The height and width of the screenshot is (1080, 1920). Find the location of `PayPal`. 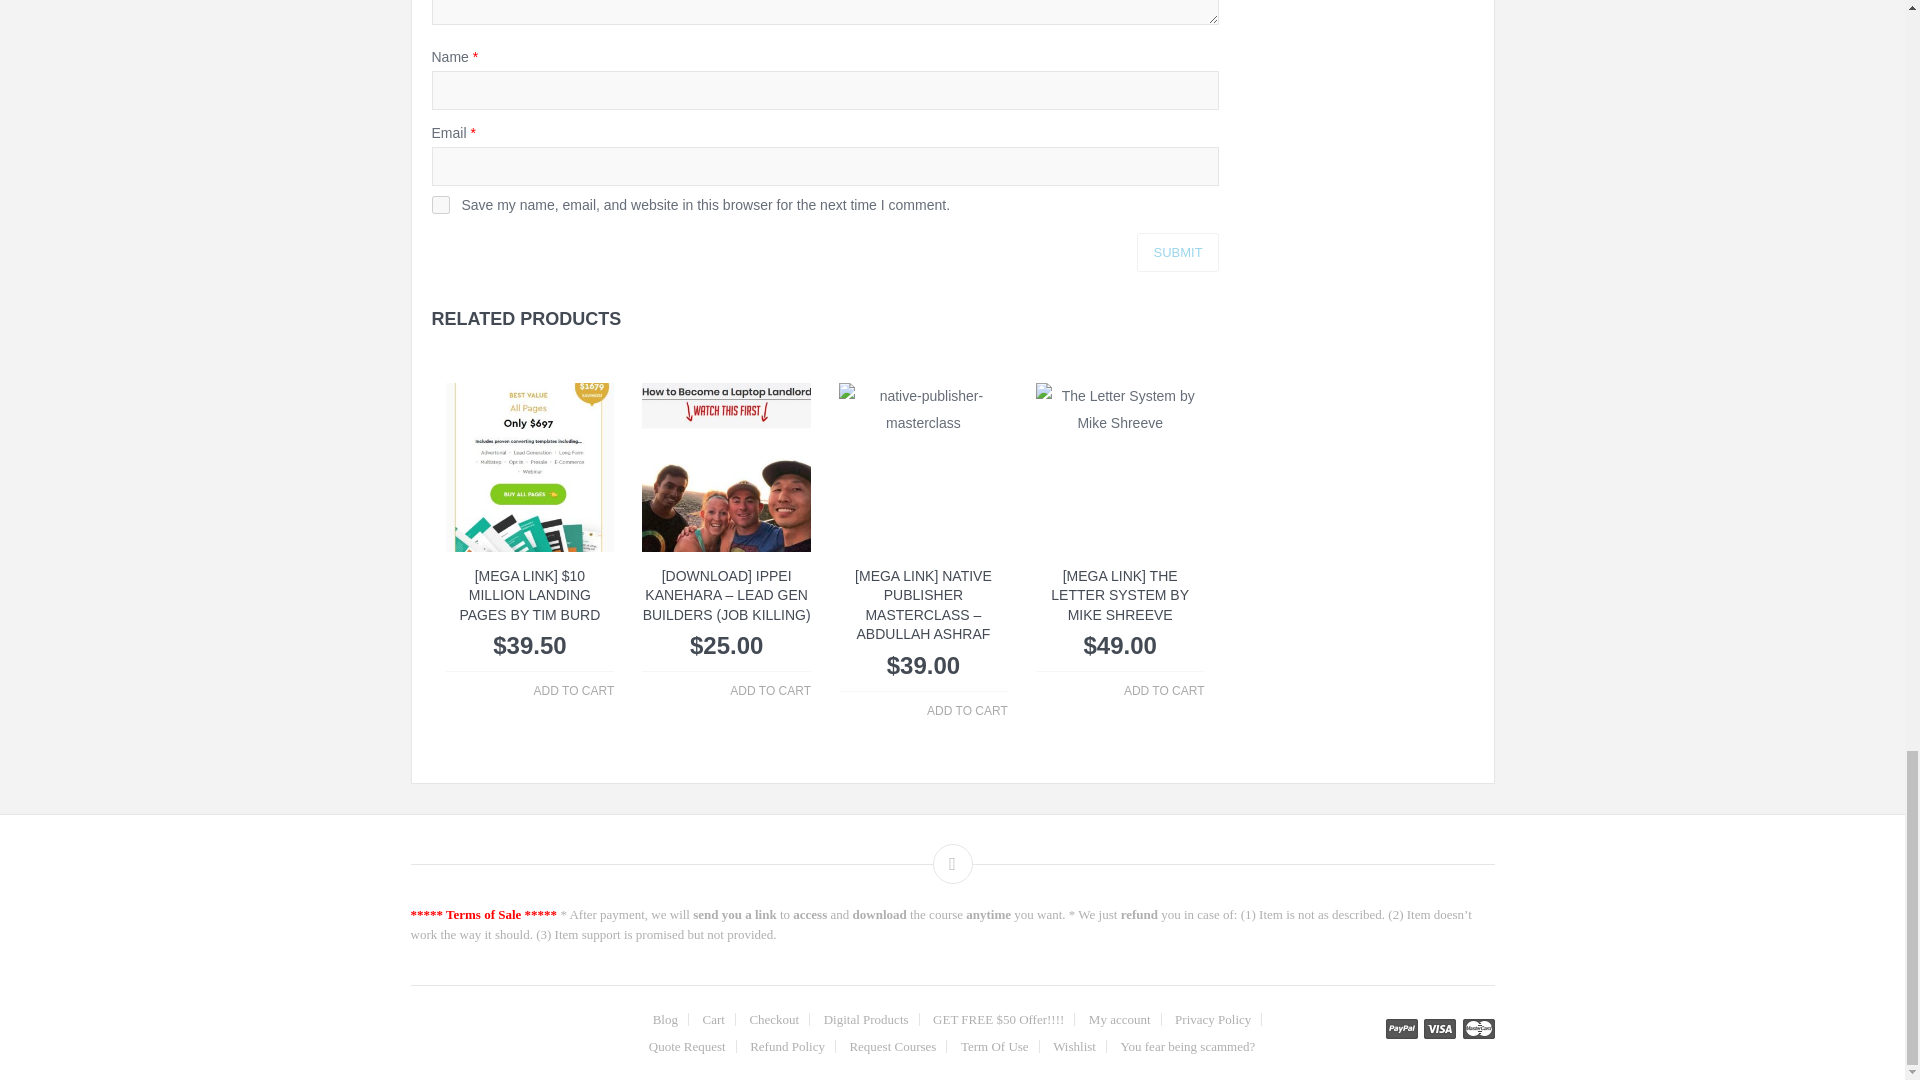

PayPal is located at coordinates (1402, 1028).